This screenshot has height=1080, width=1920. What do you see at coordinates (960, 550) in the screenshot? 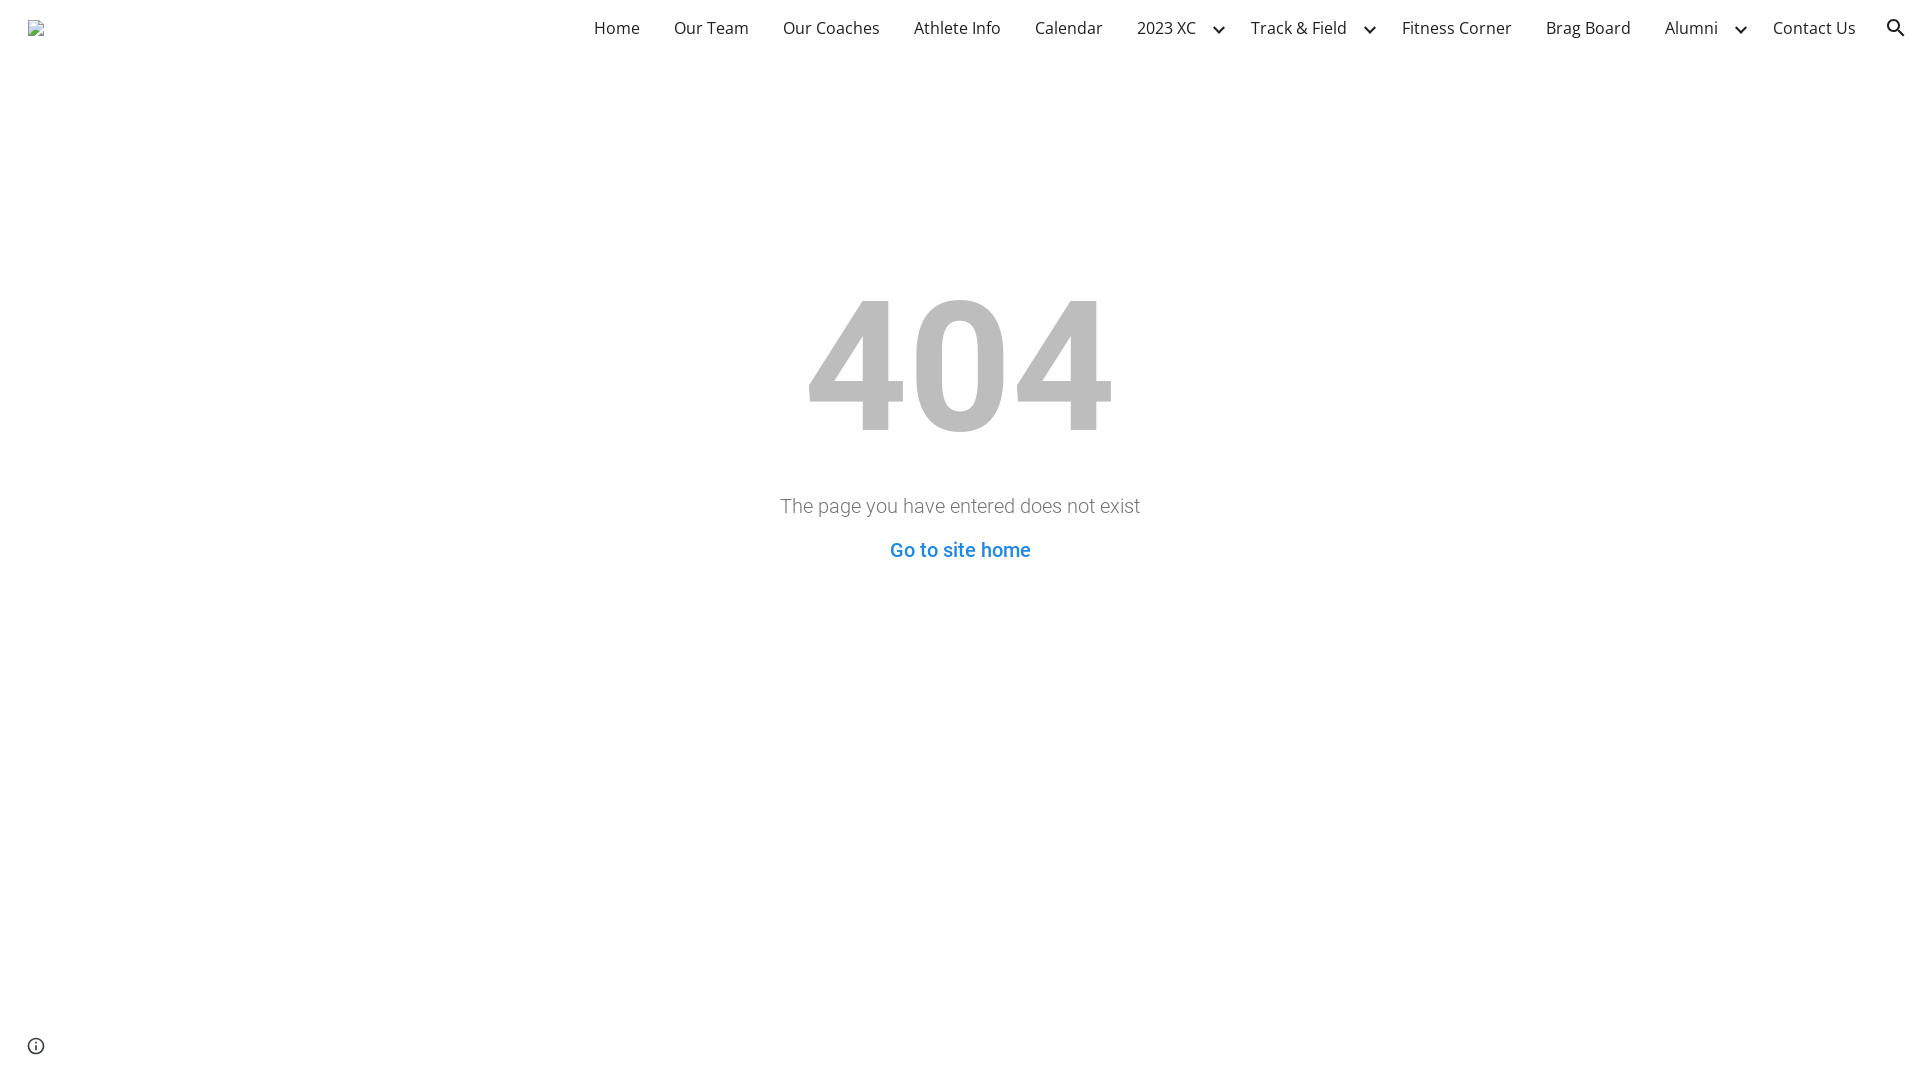
I see `Go to site home` at bounding box center [960, 550].